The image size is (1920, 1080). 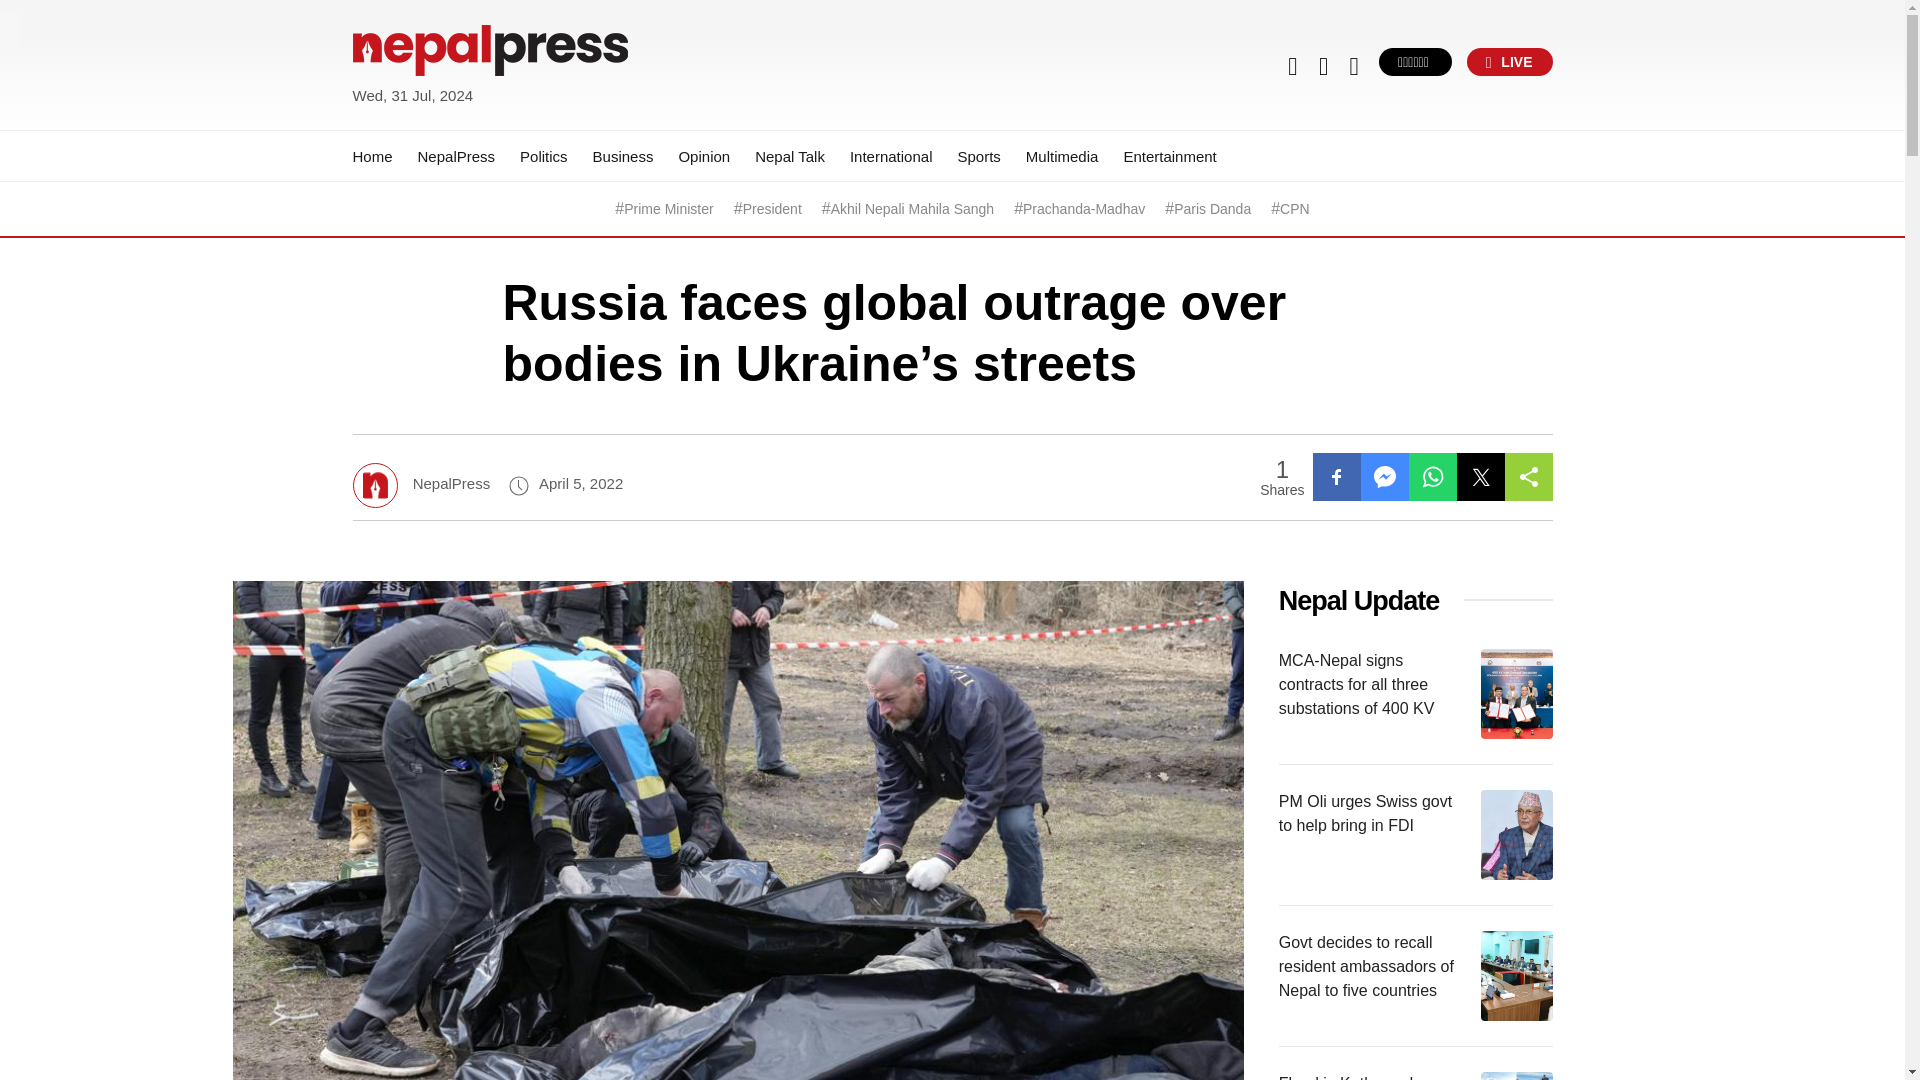 I want to click on CPN, so click(x=1294, y=209).